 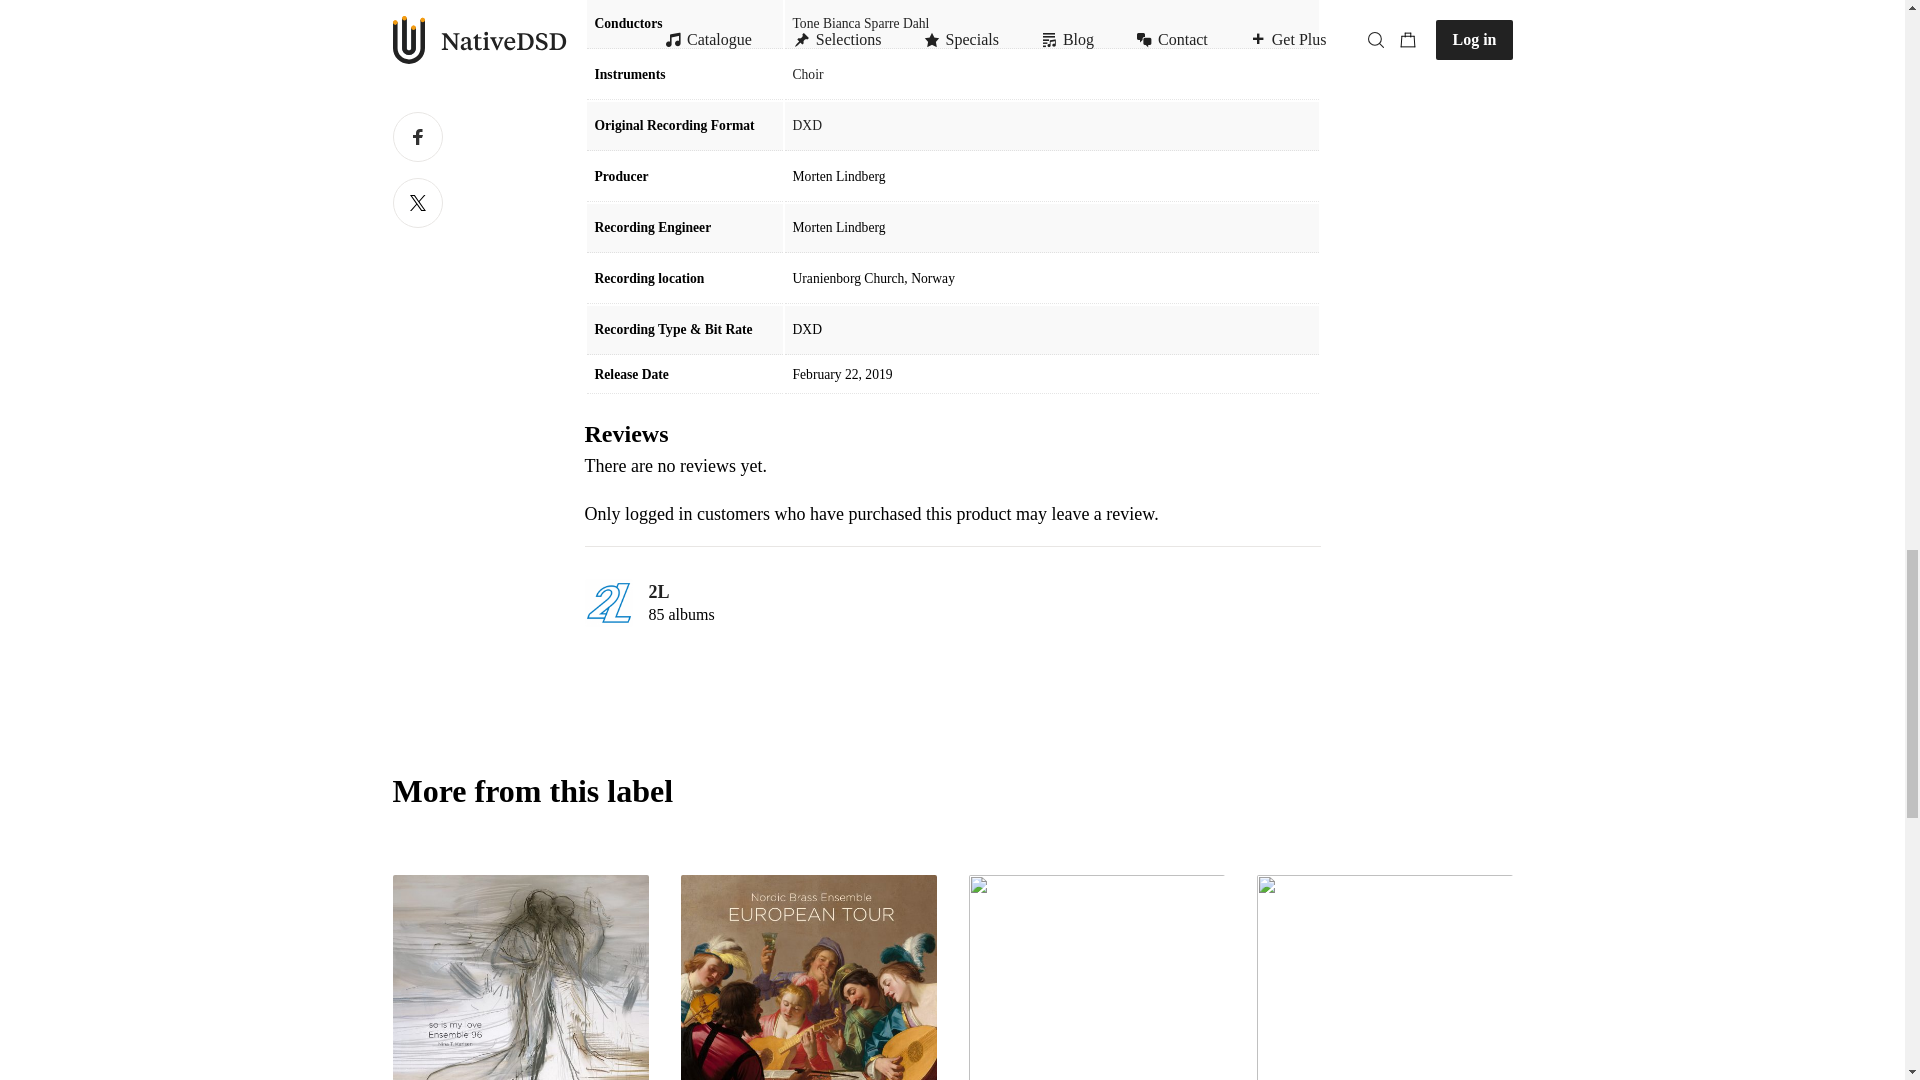 I want to click on So Is My Love, so click(x=520, y=977).